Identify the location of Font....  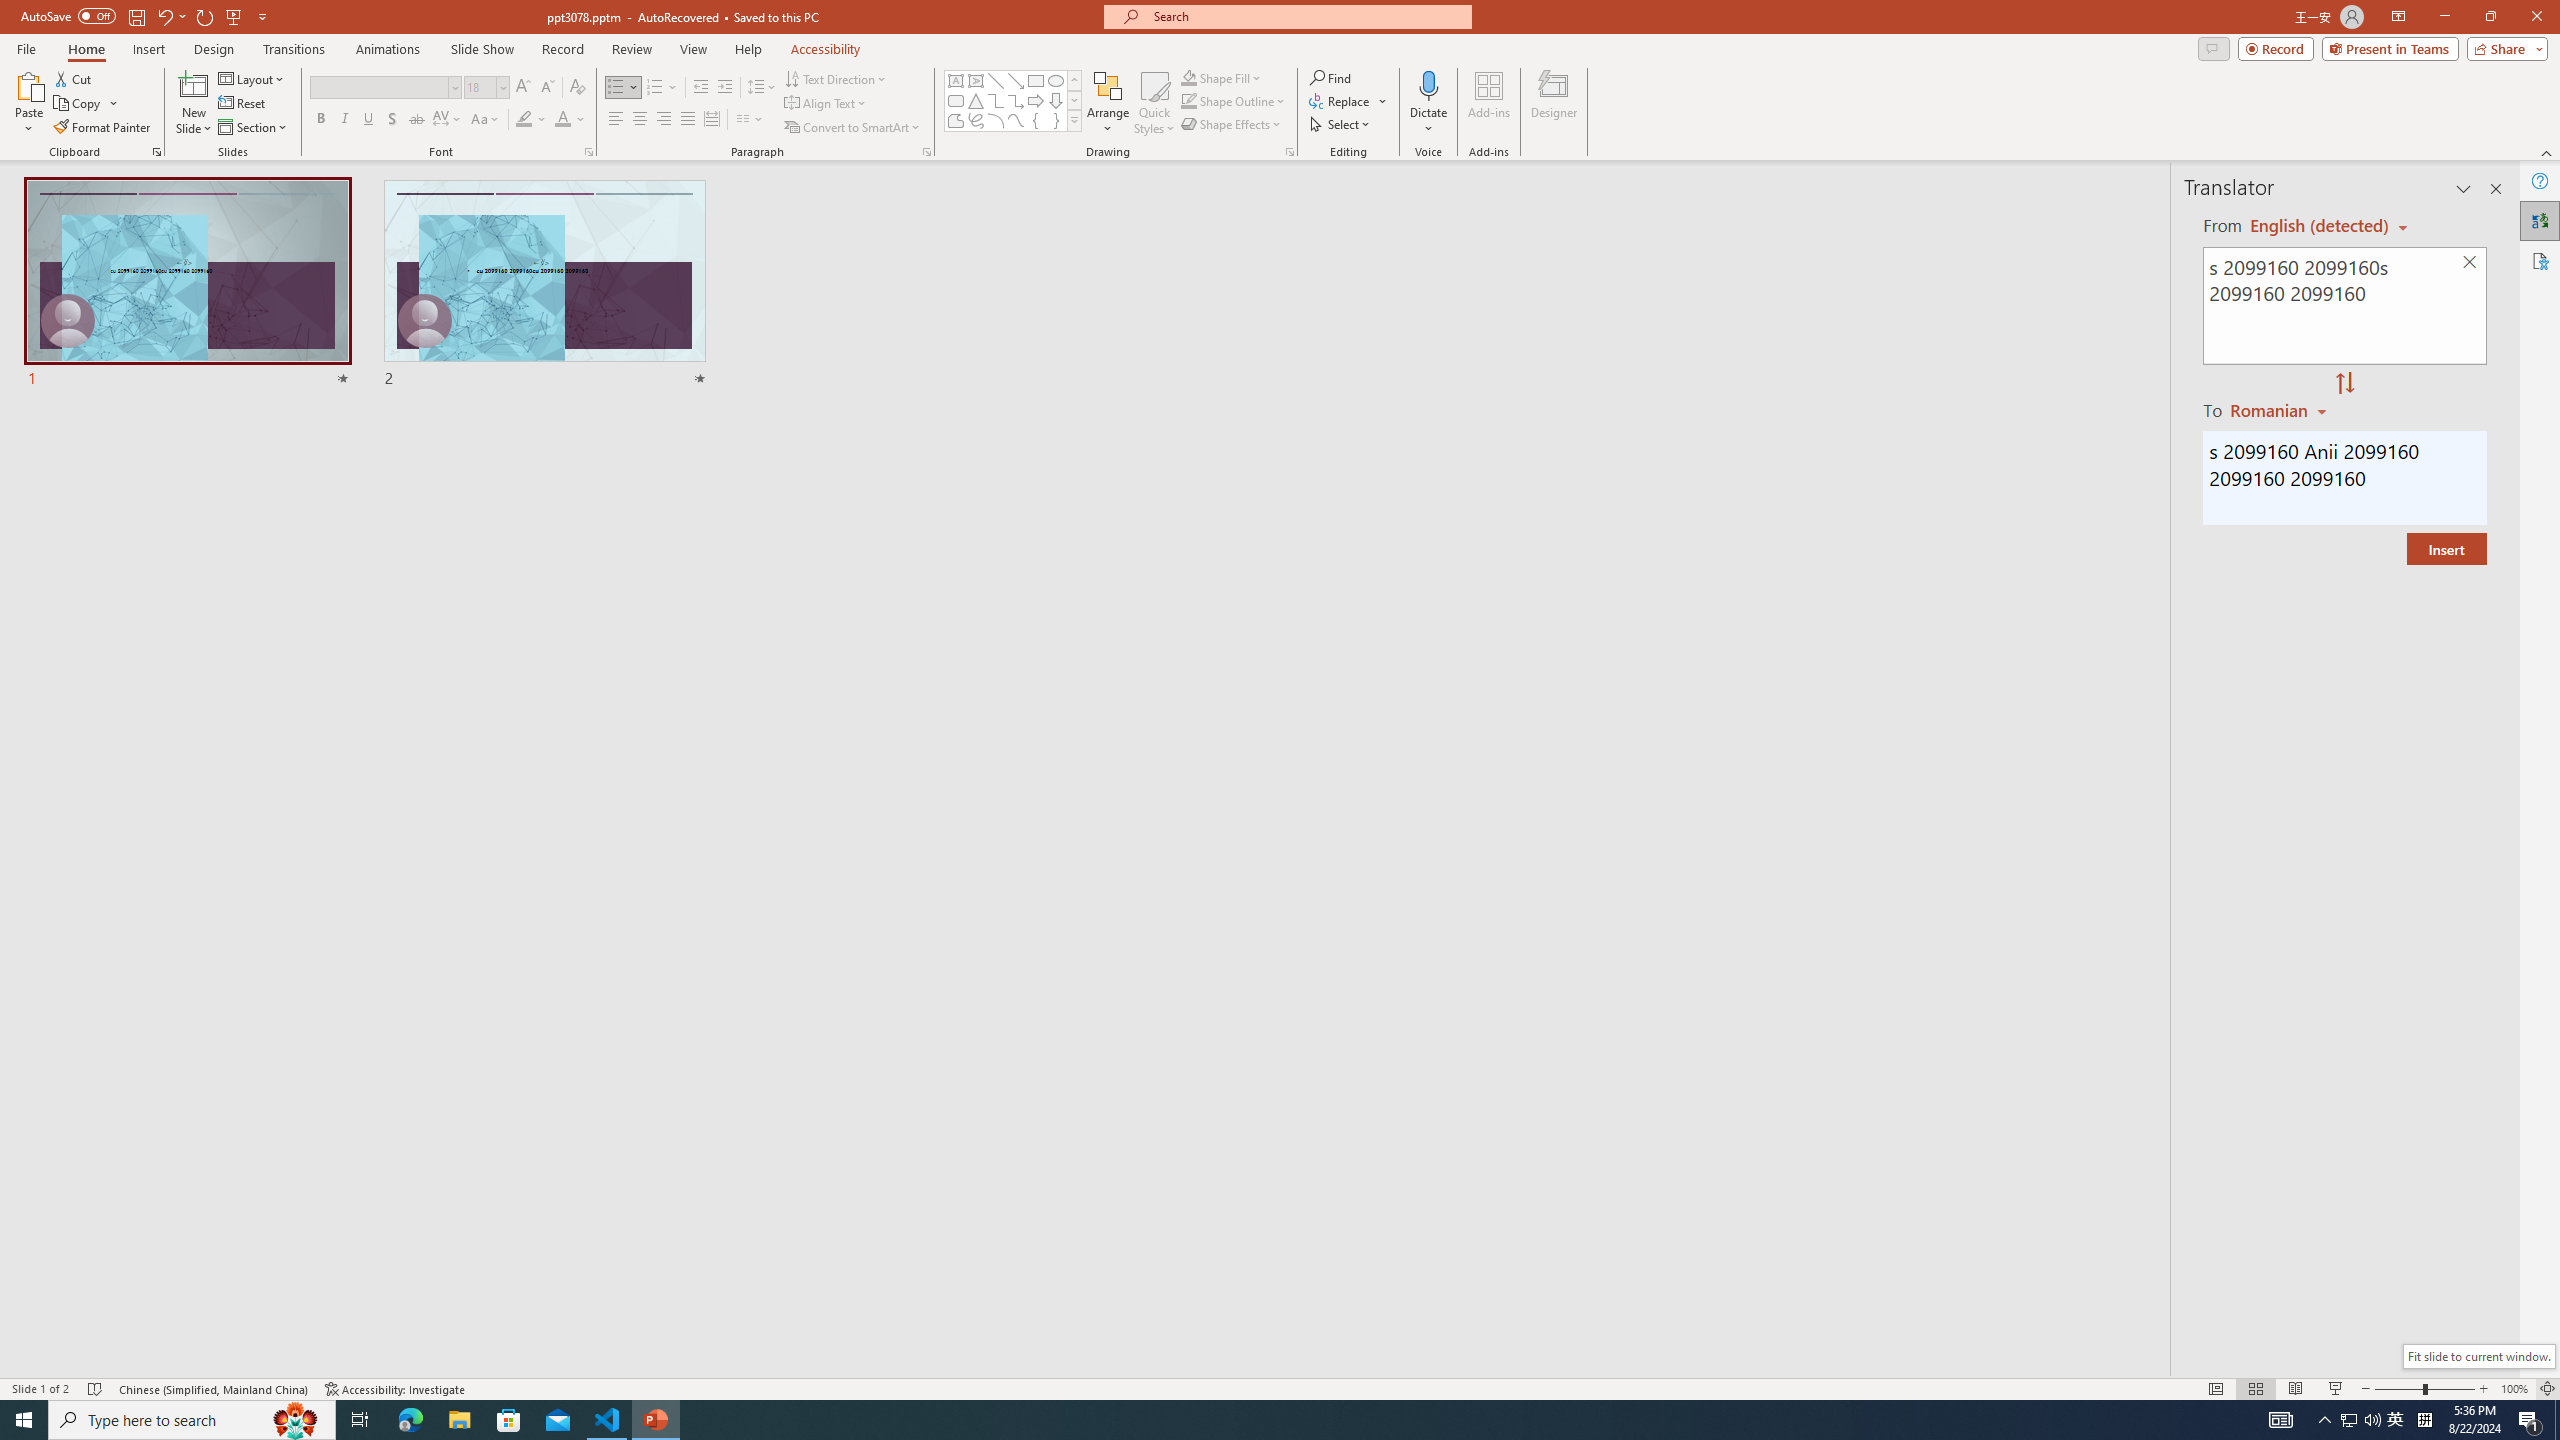
(588, 152).